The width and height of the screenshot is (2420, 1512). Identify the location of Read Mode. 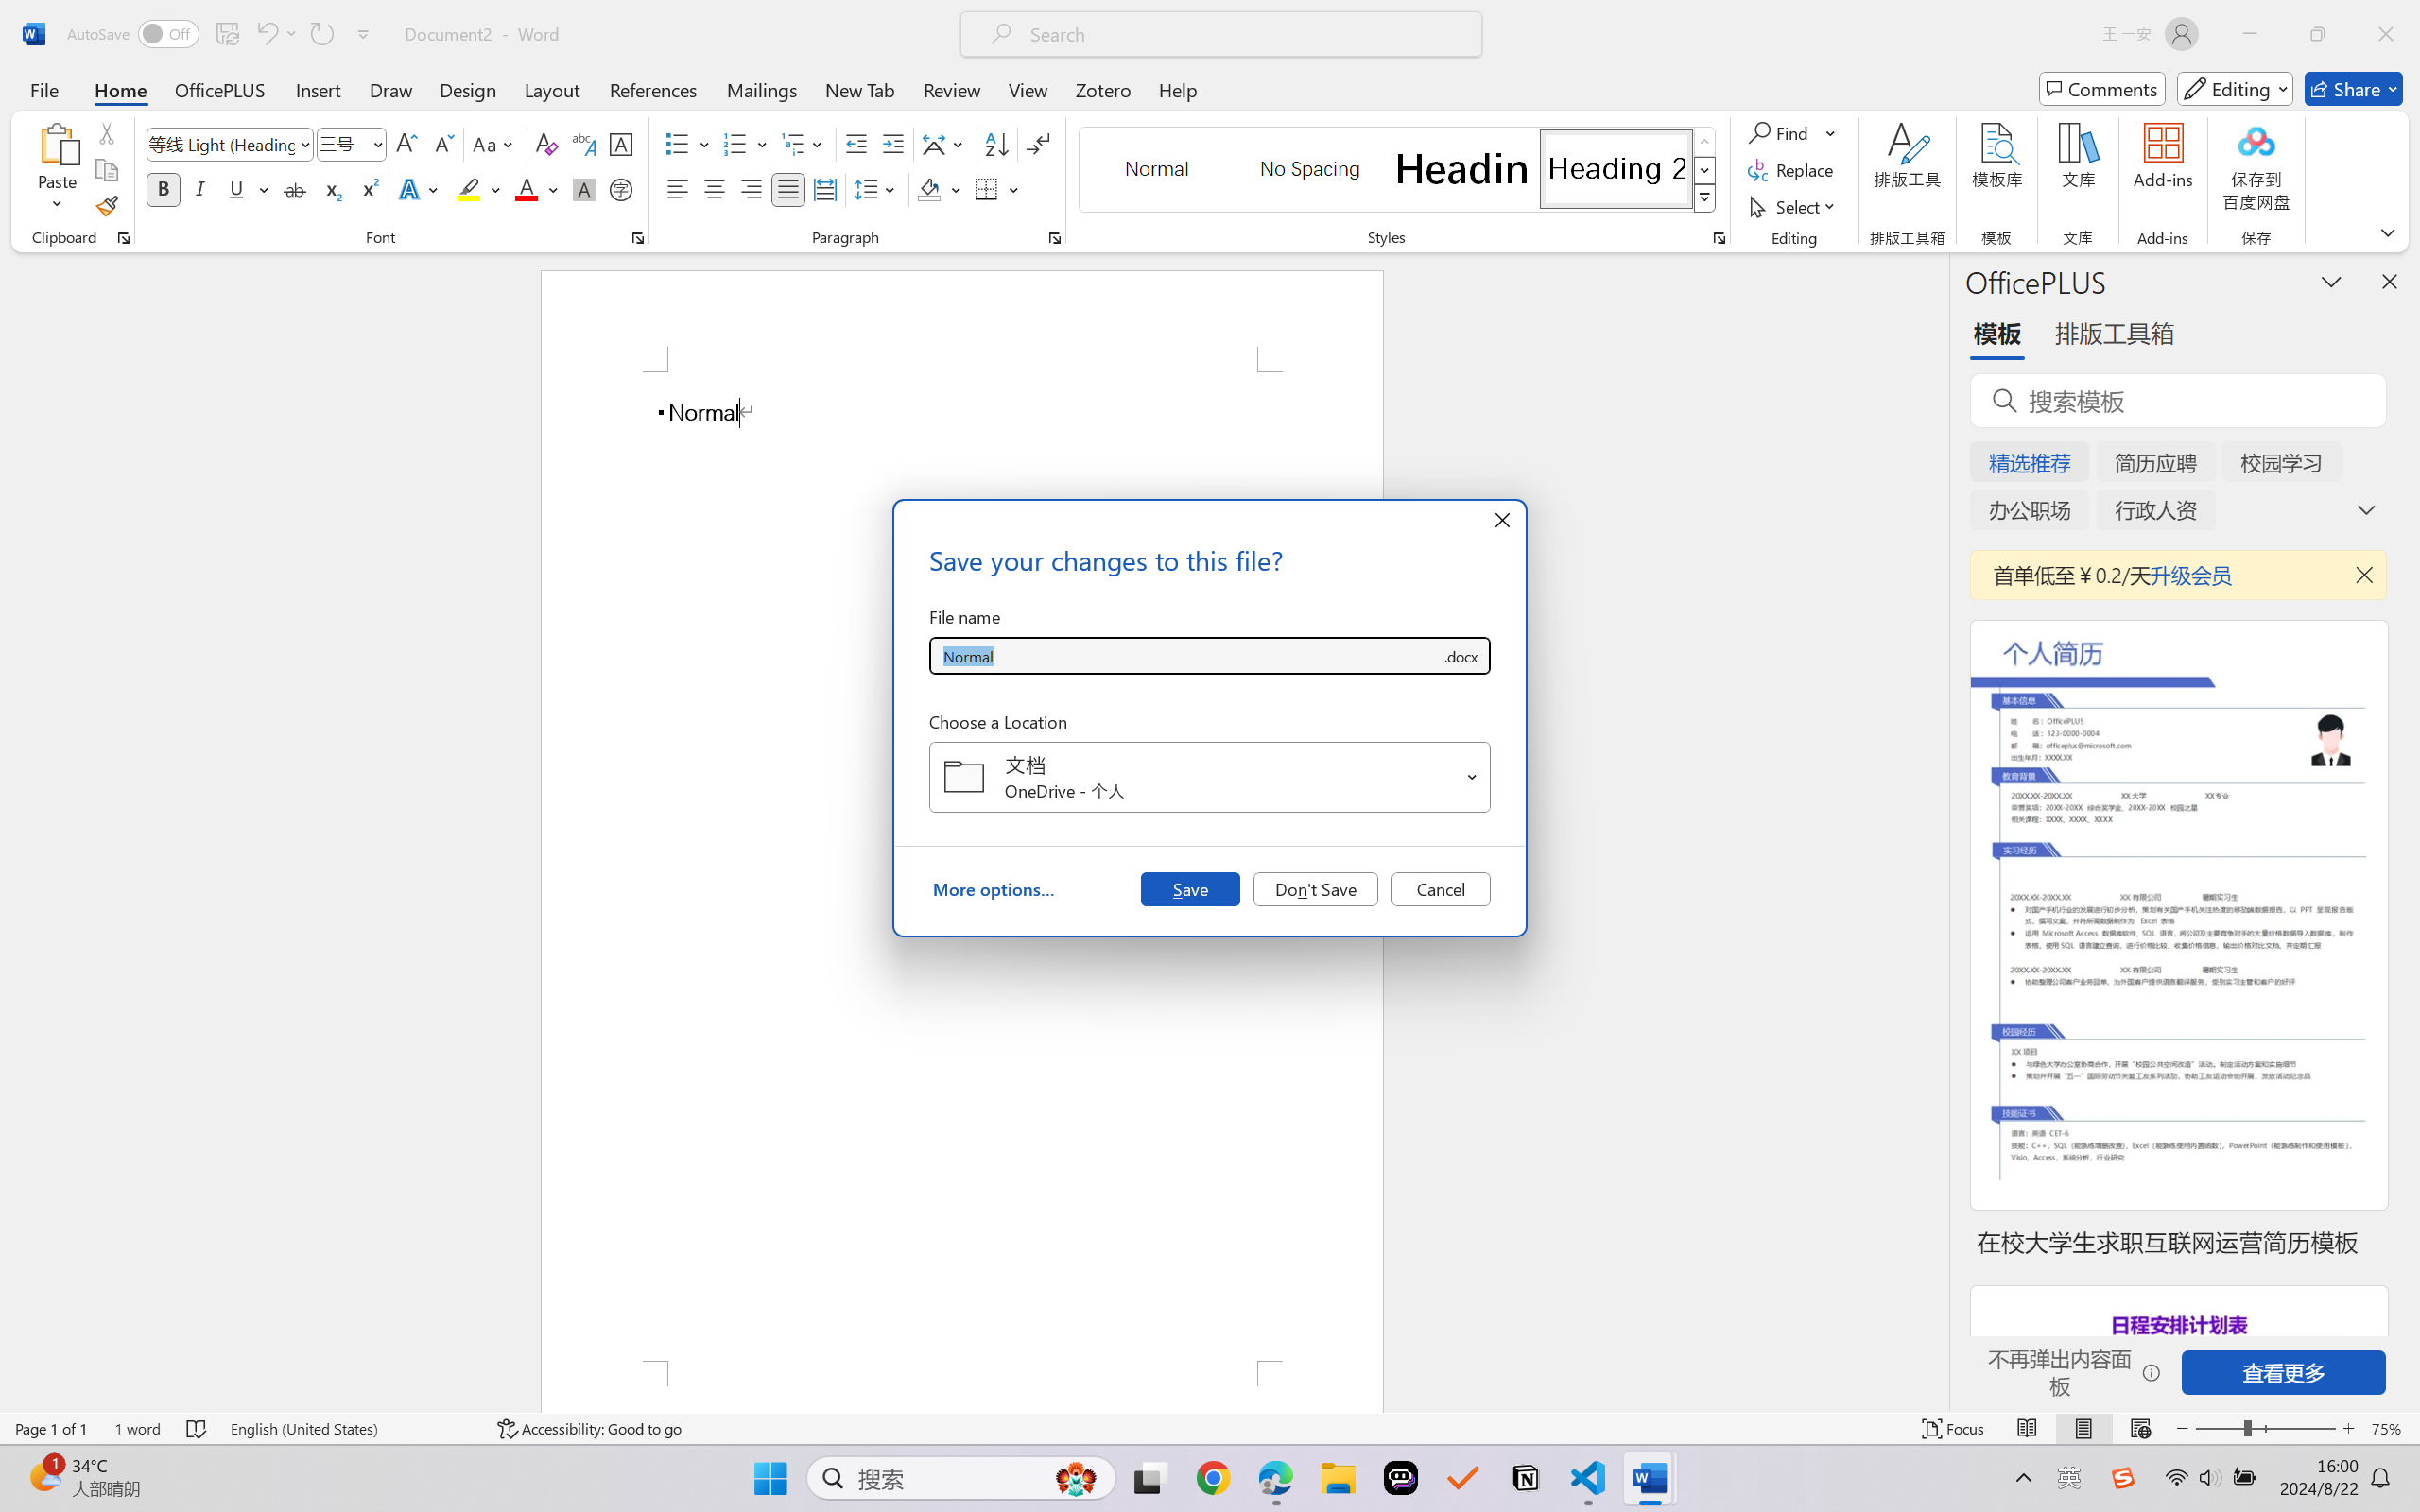
(2028, 1429).